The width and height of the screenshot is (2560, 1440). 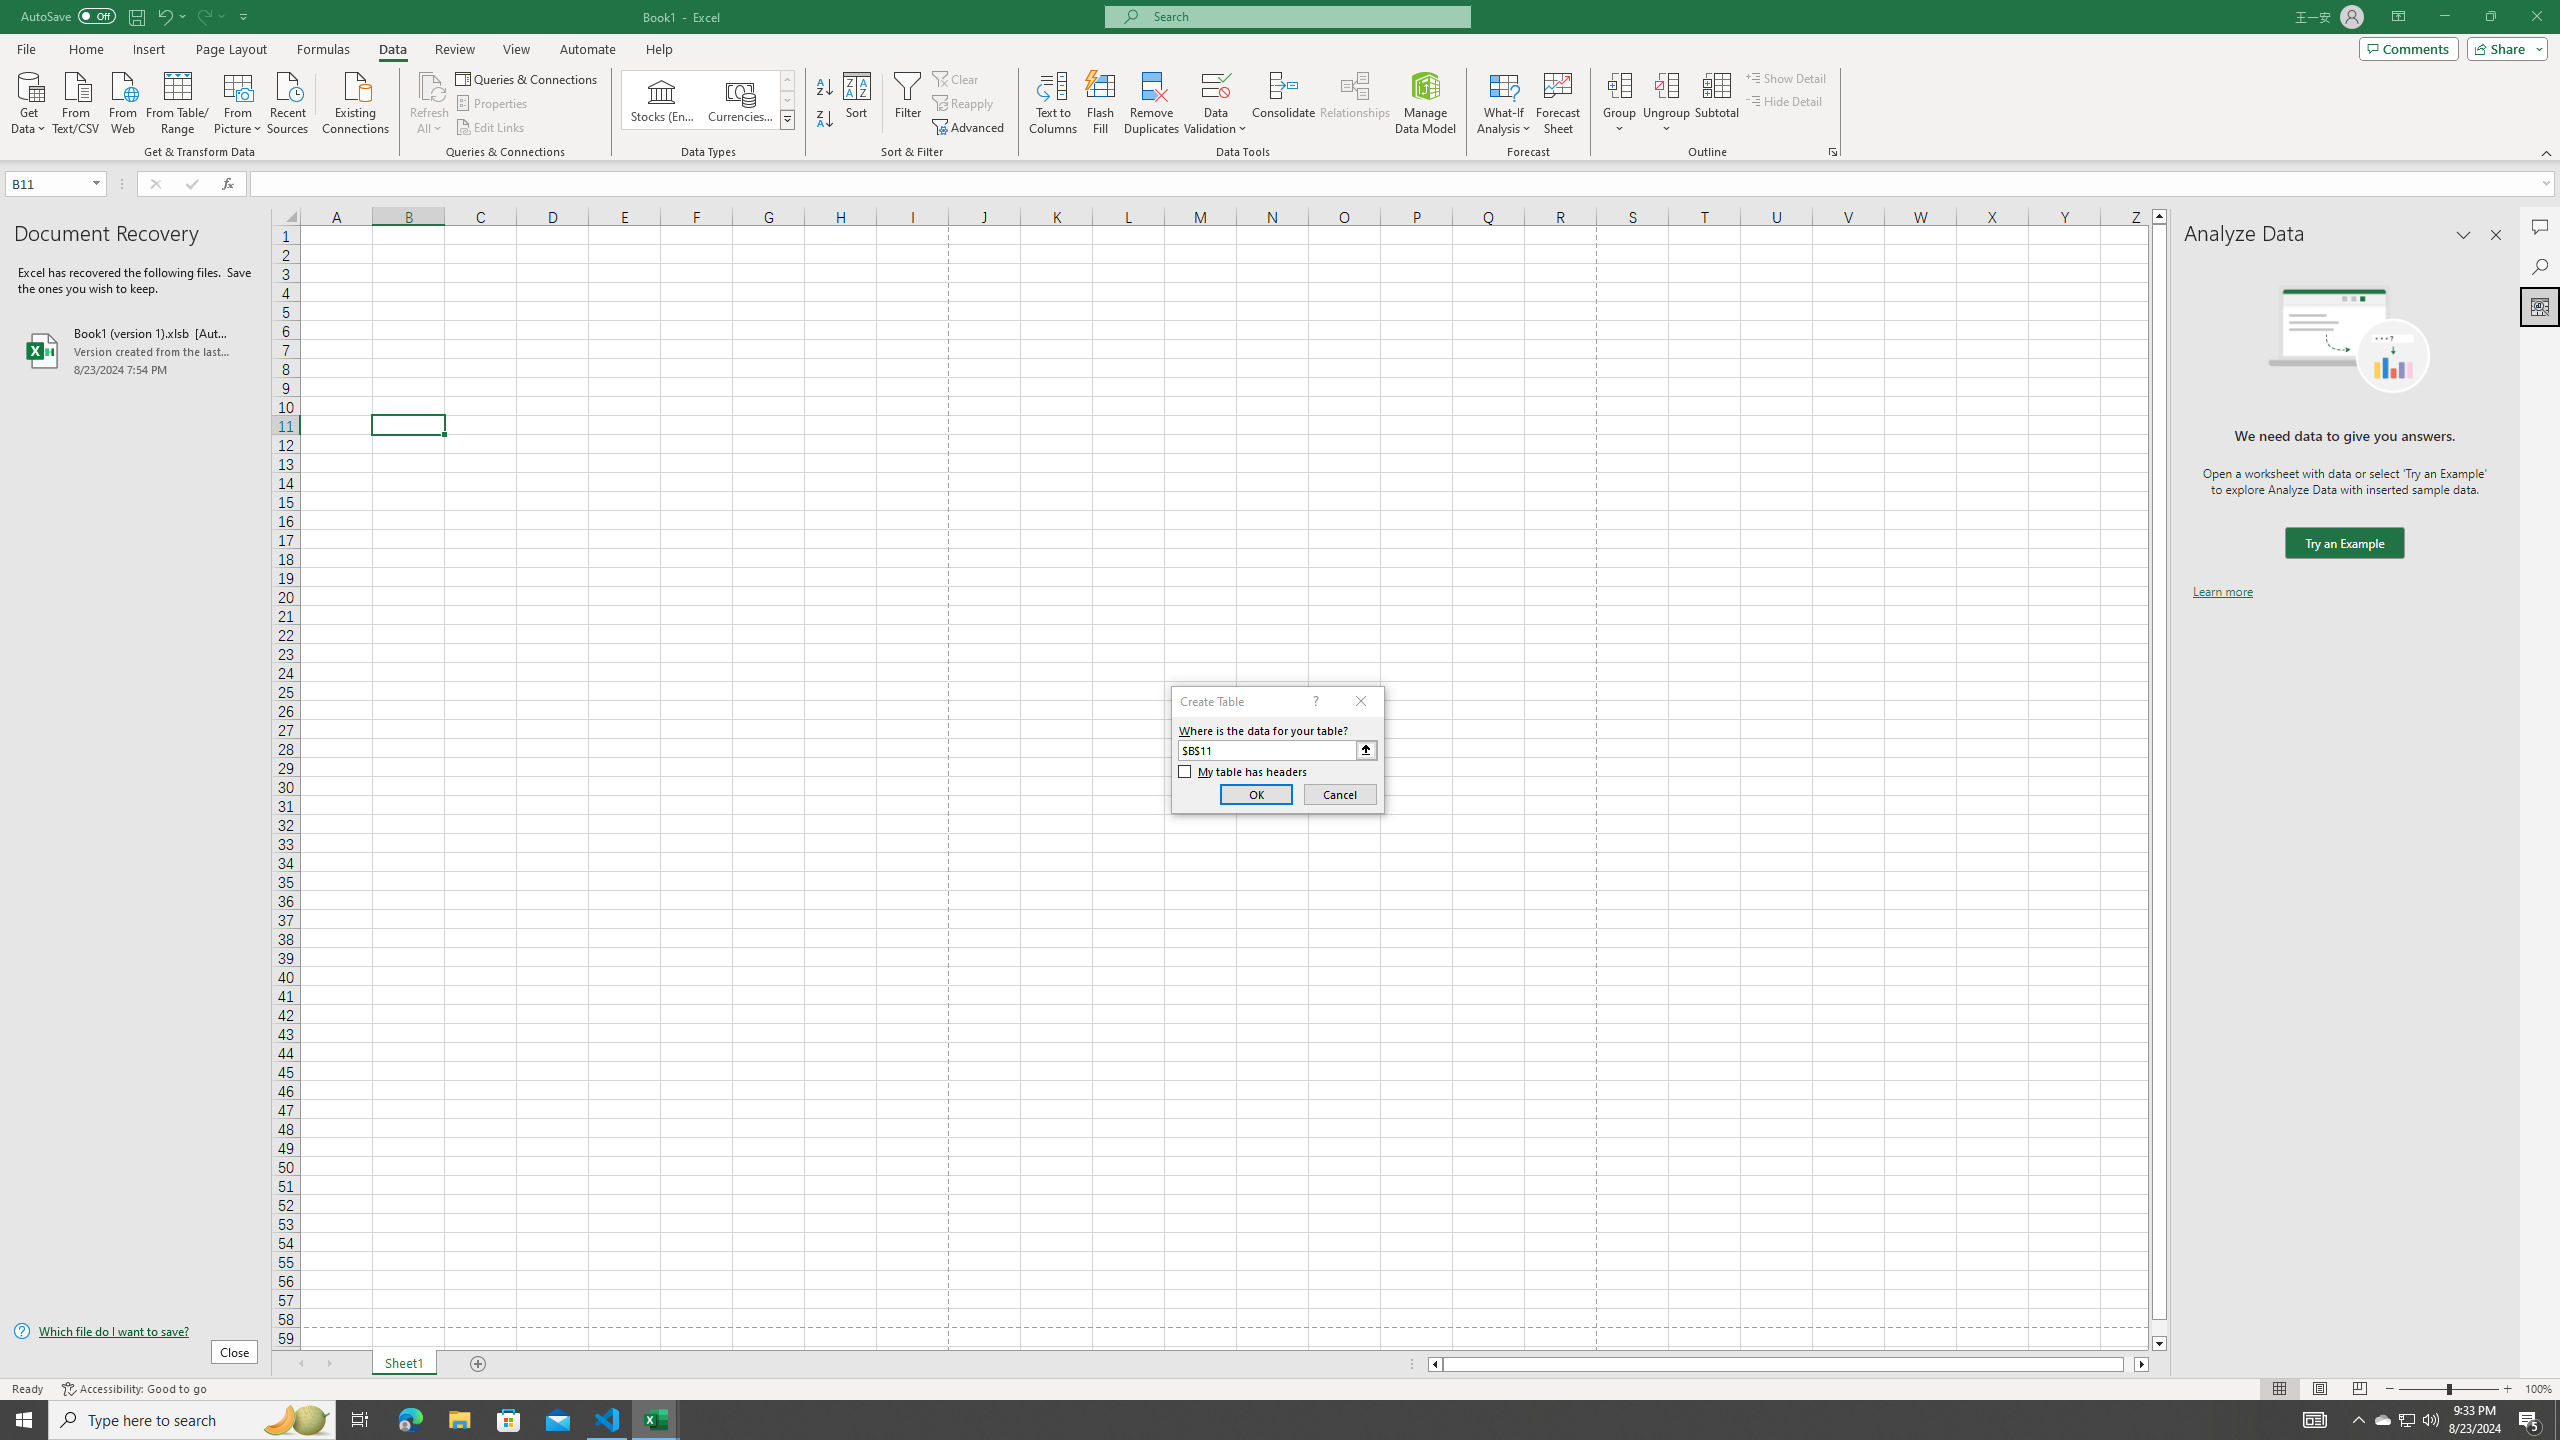 I want to click on Automate, so click(x=588, y=49).